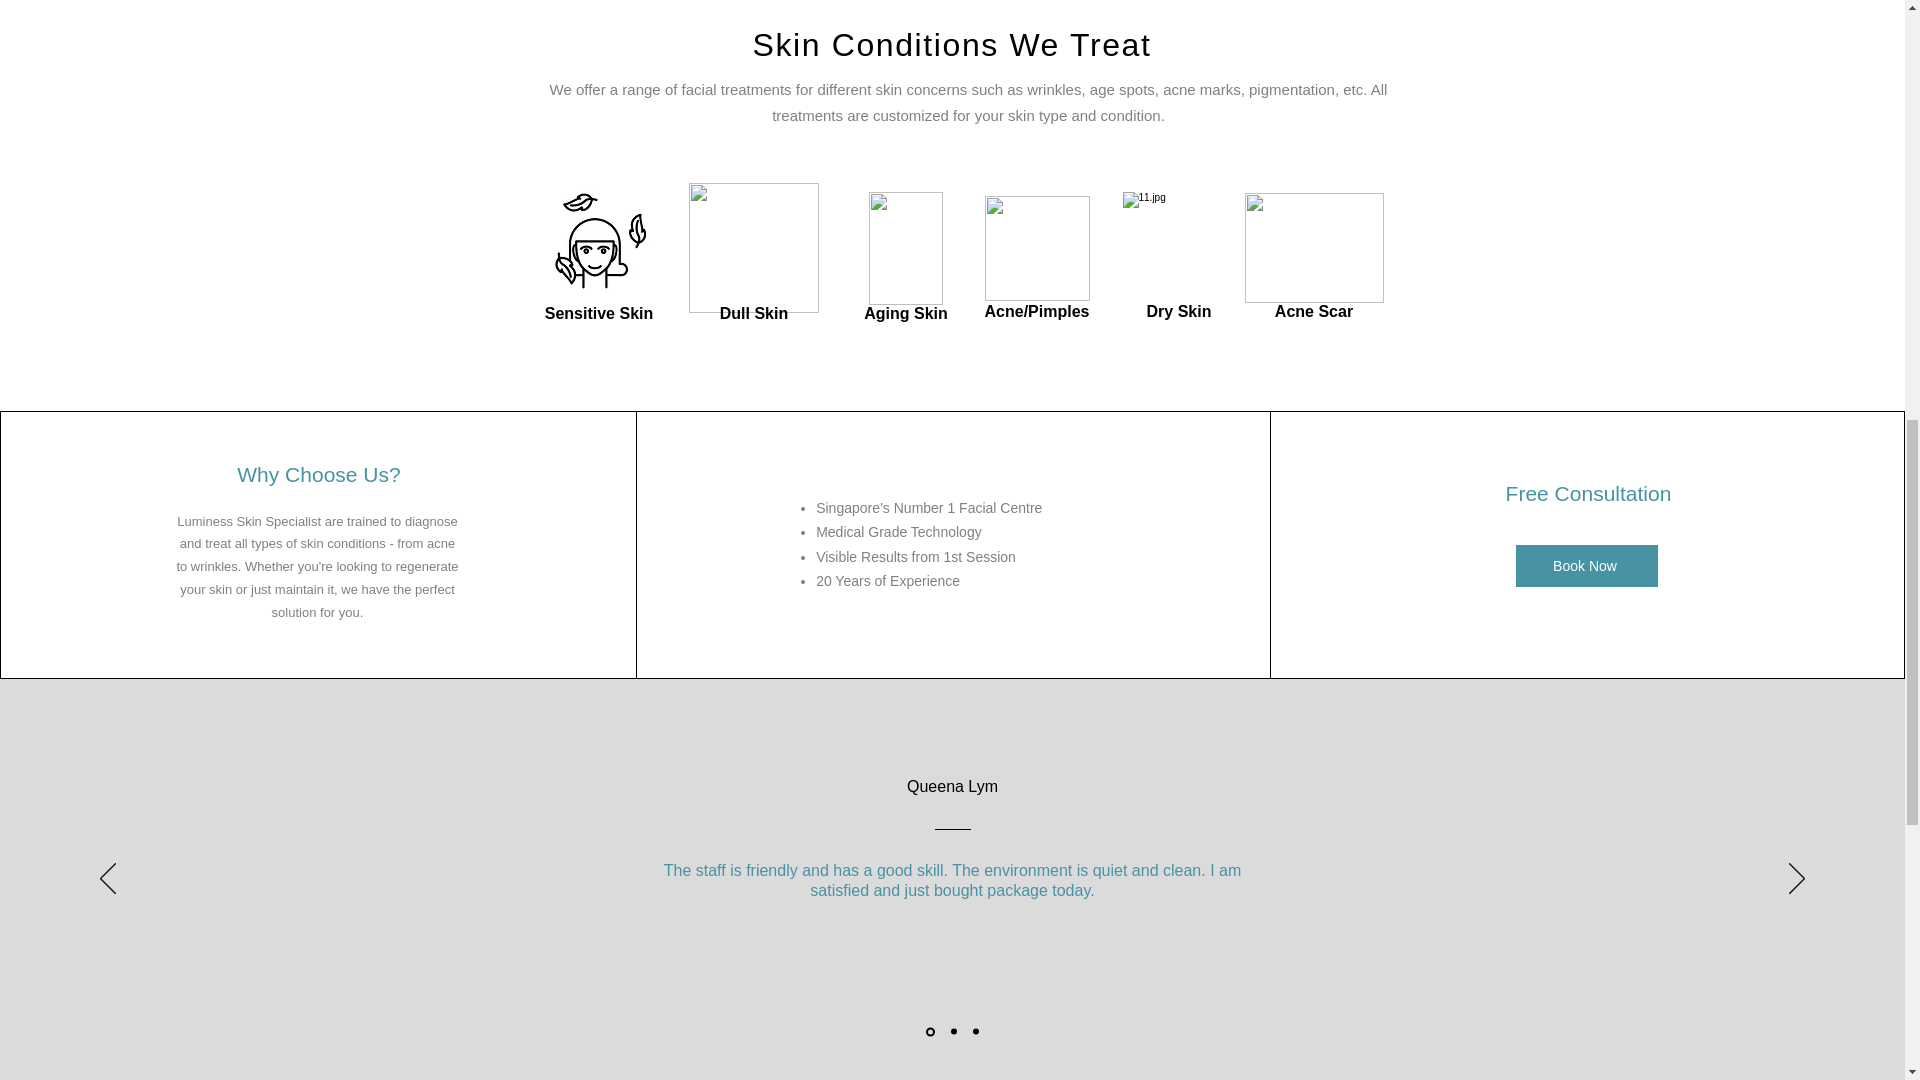 The height and width of the screenshot is (1080, 1920). I want to click on Dull Skin, so click(754, 312).